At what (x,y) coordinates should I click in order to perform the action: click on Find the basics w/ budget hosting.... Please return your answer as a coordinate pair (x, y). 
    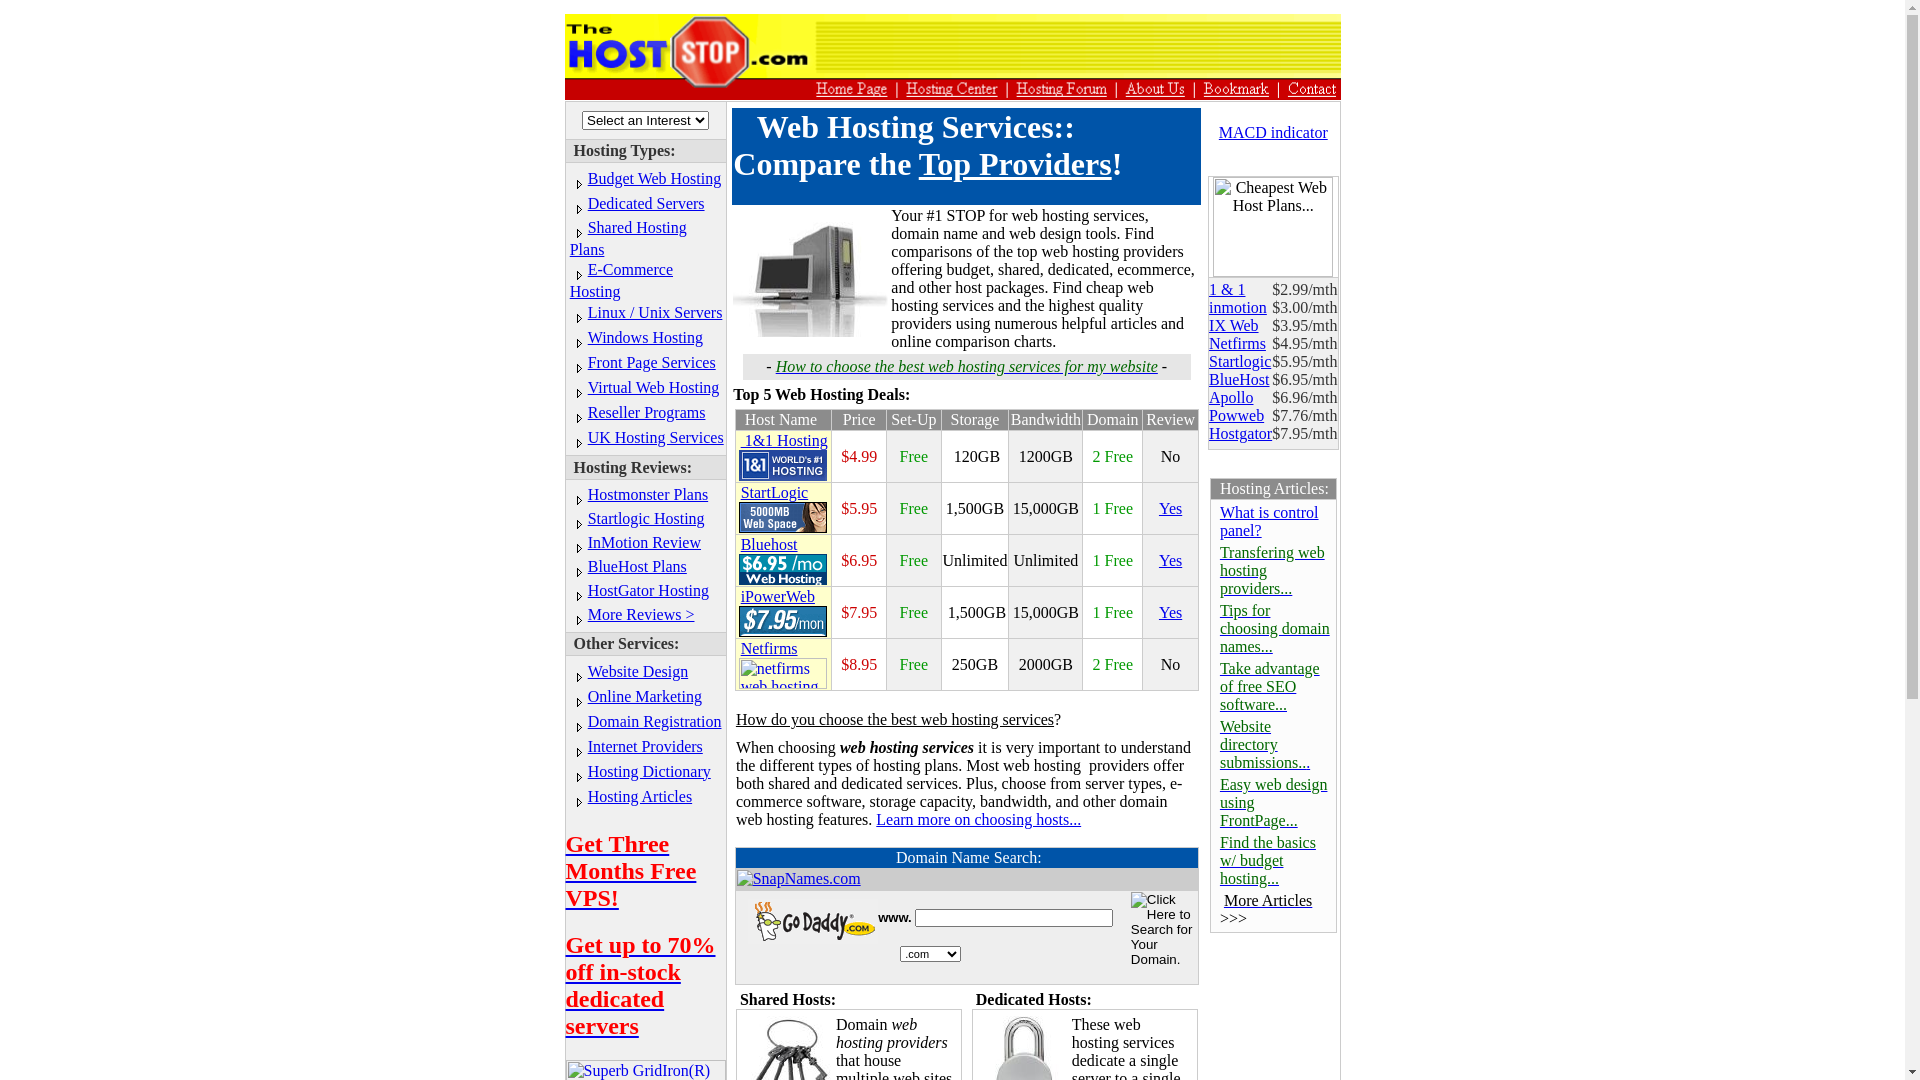
    Looking at the image, I should click on (1268, 860).